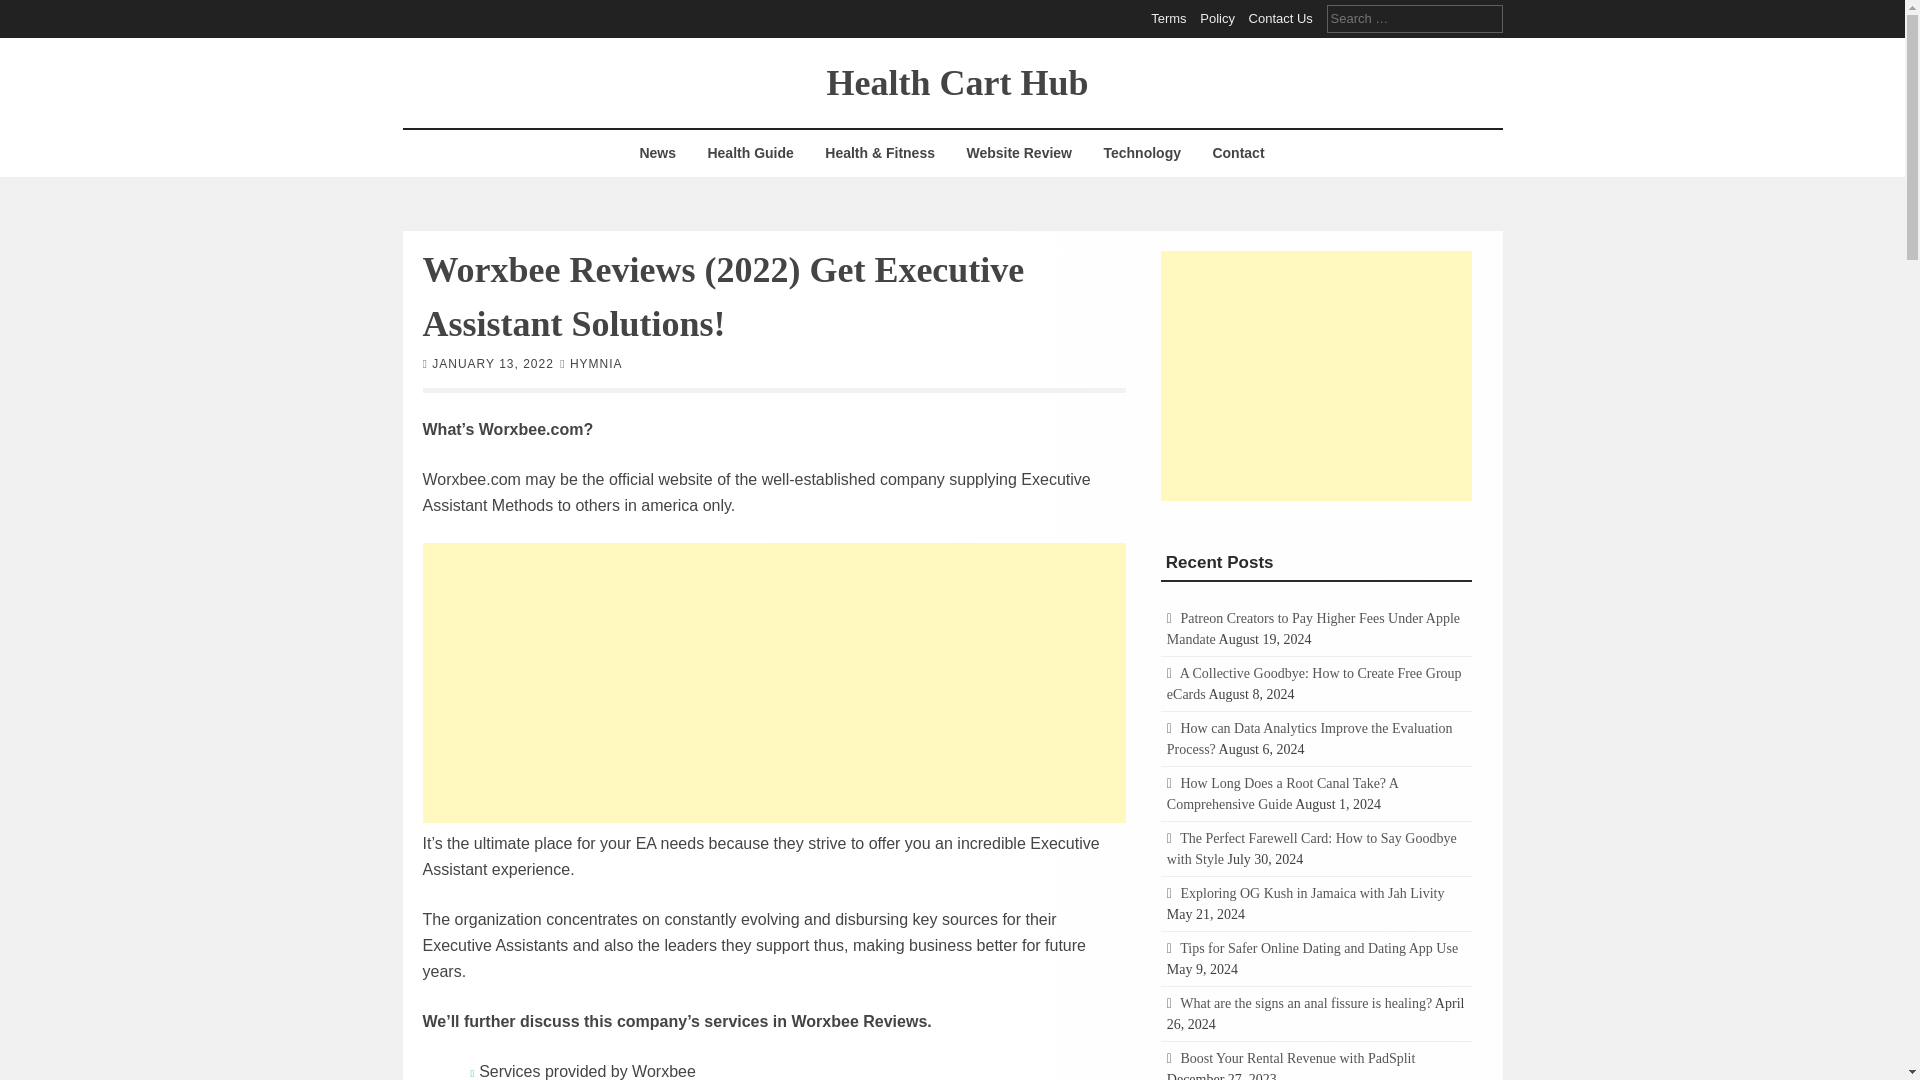 Image resolution: width=1920 pixels, height=1080 pixels. What do you see at coordinates (1217, 18) in the screenshot?
I see `Policy` at bounding box center [1217, 18].